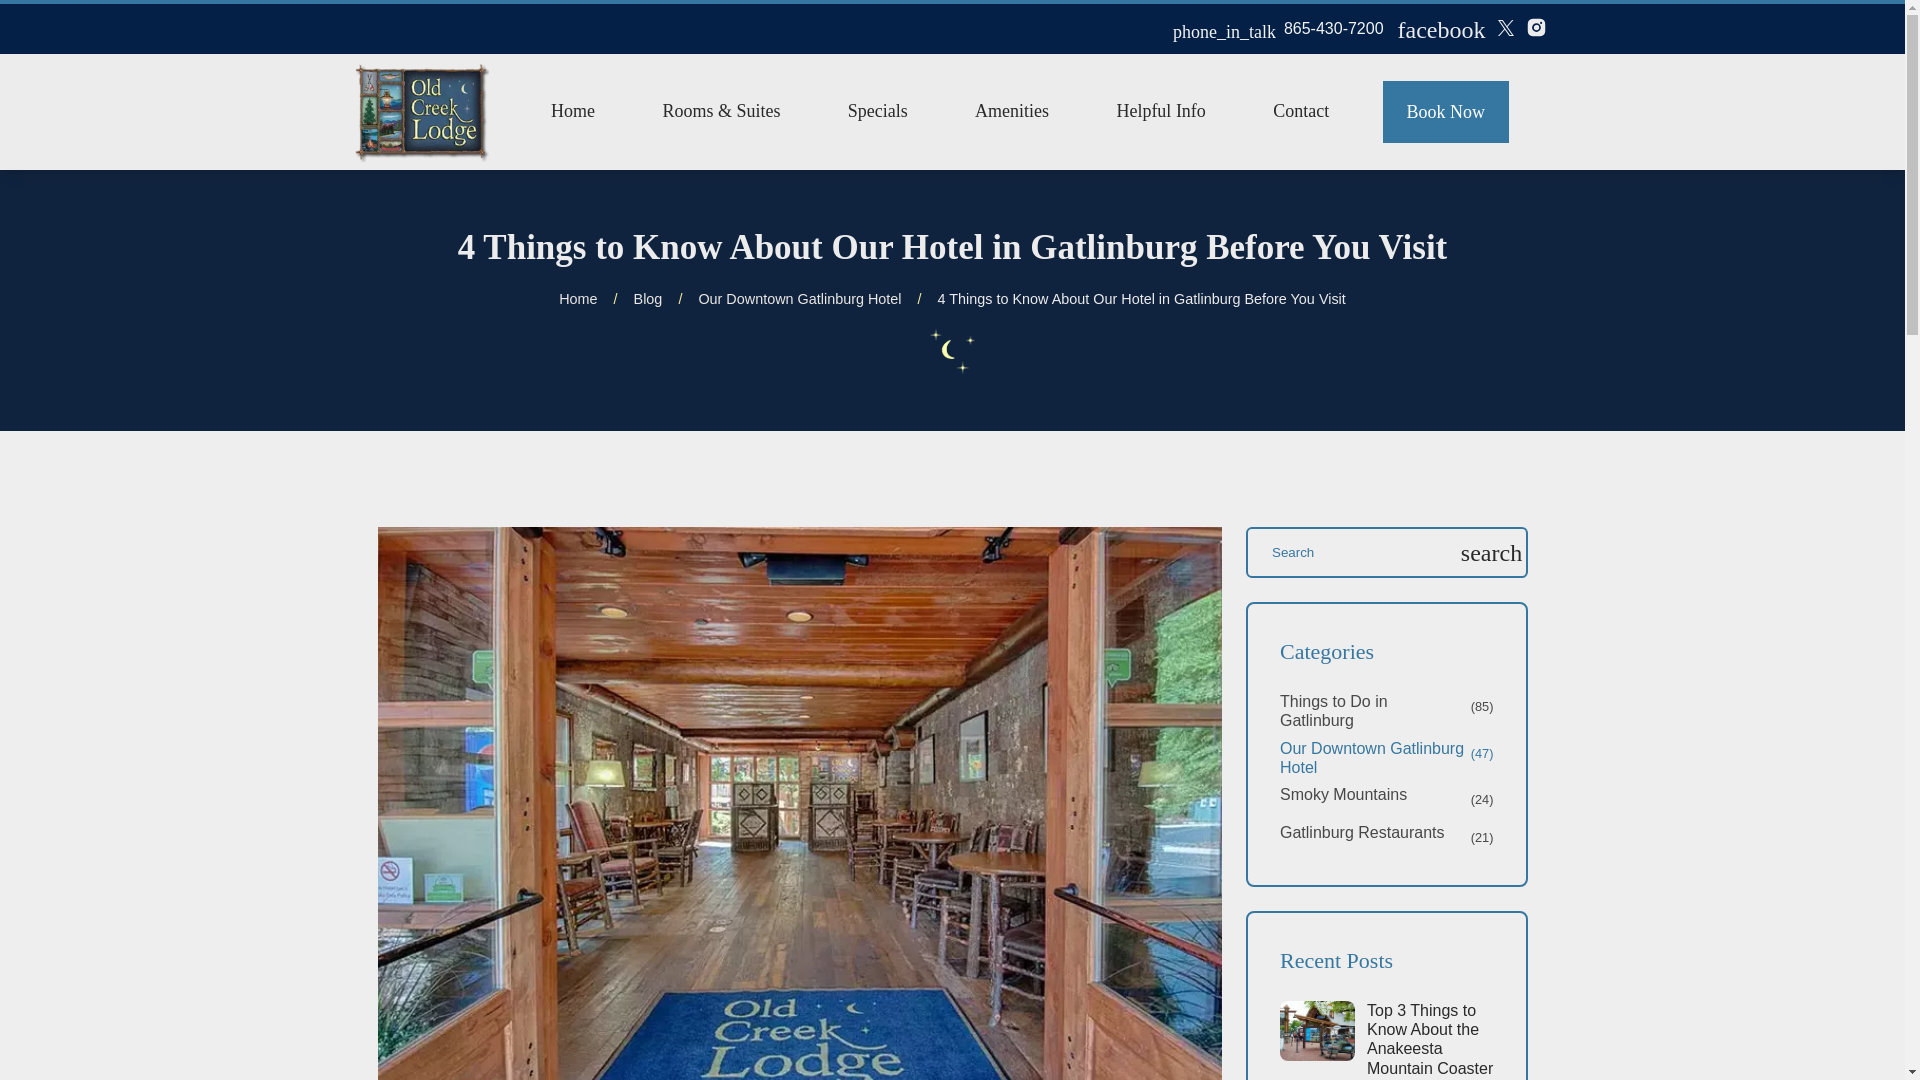 The width and height of the screenshot is (1920, 1080). What do you see at coordinates (878, 110) in the screenshot?
I see `Specials` at bounding box center [878, 110].